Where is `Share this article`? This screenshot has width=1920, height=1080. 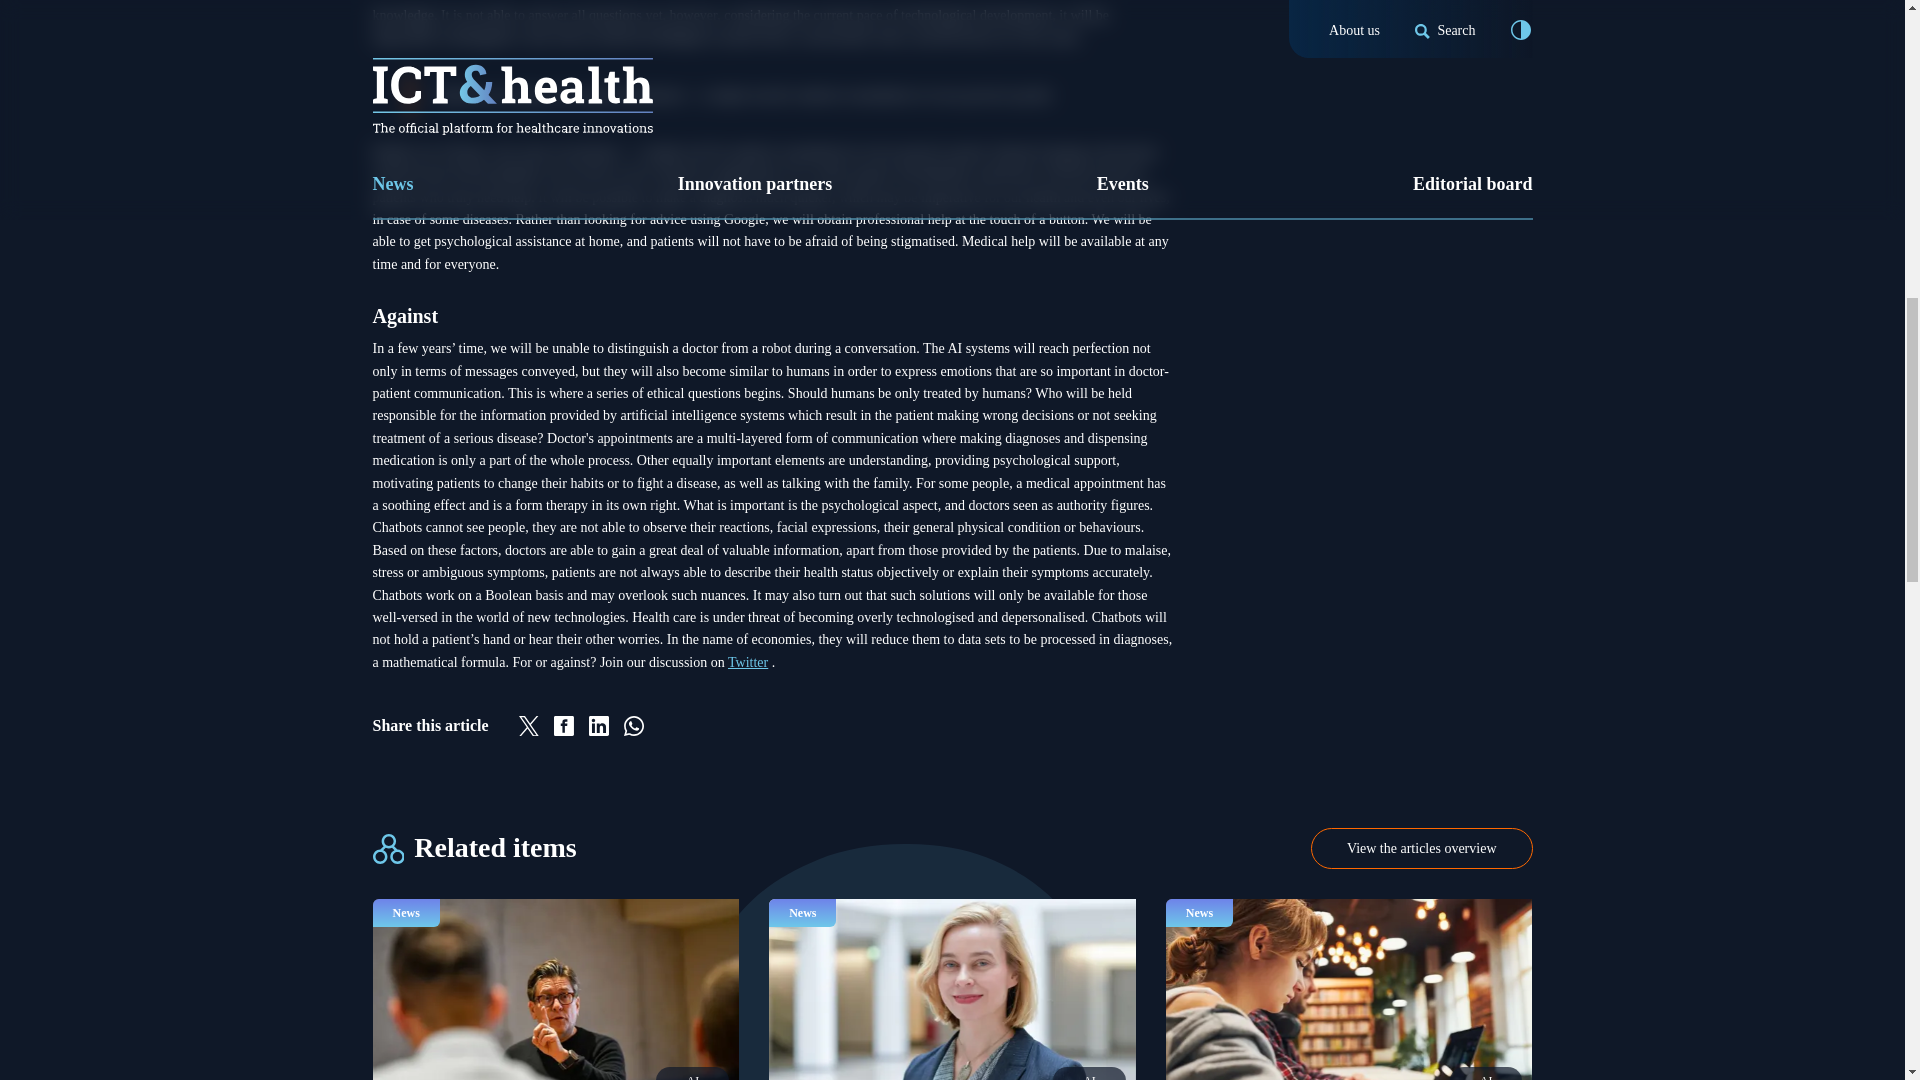
Share this article is located at coordinates (772, 725).